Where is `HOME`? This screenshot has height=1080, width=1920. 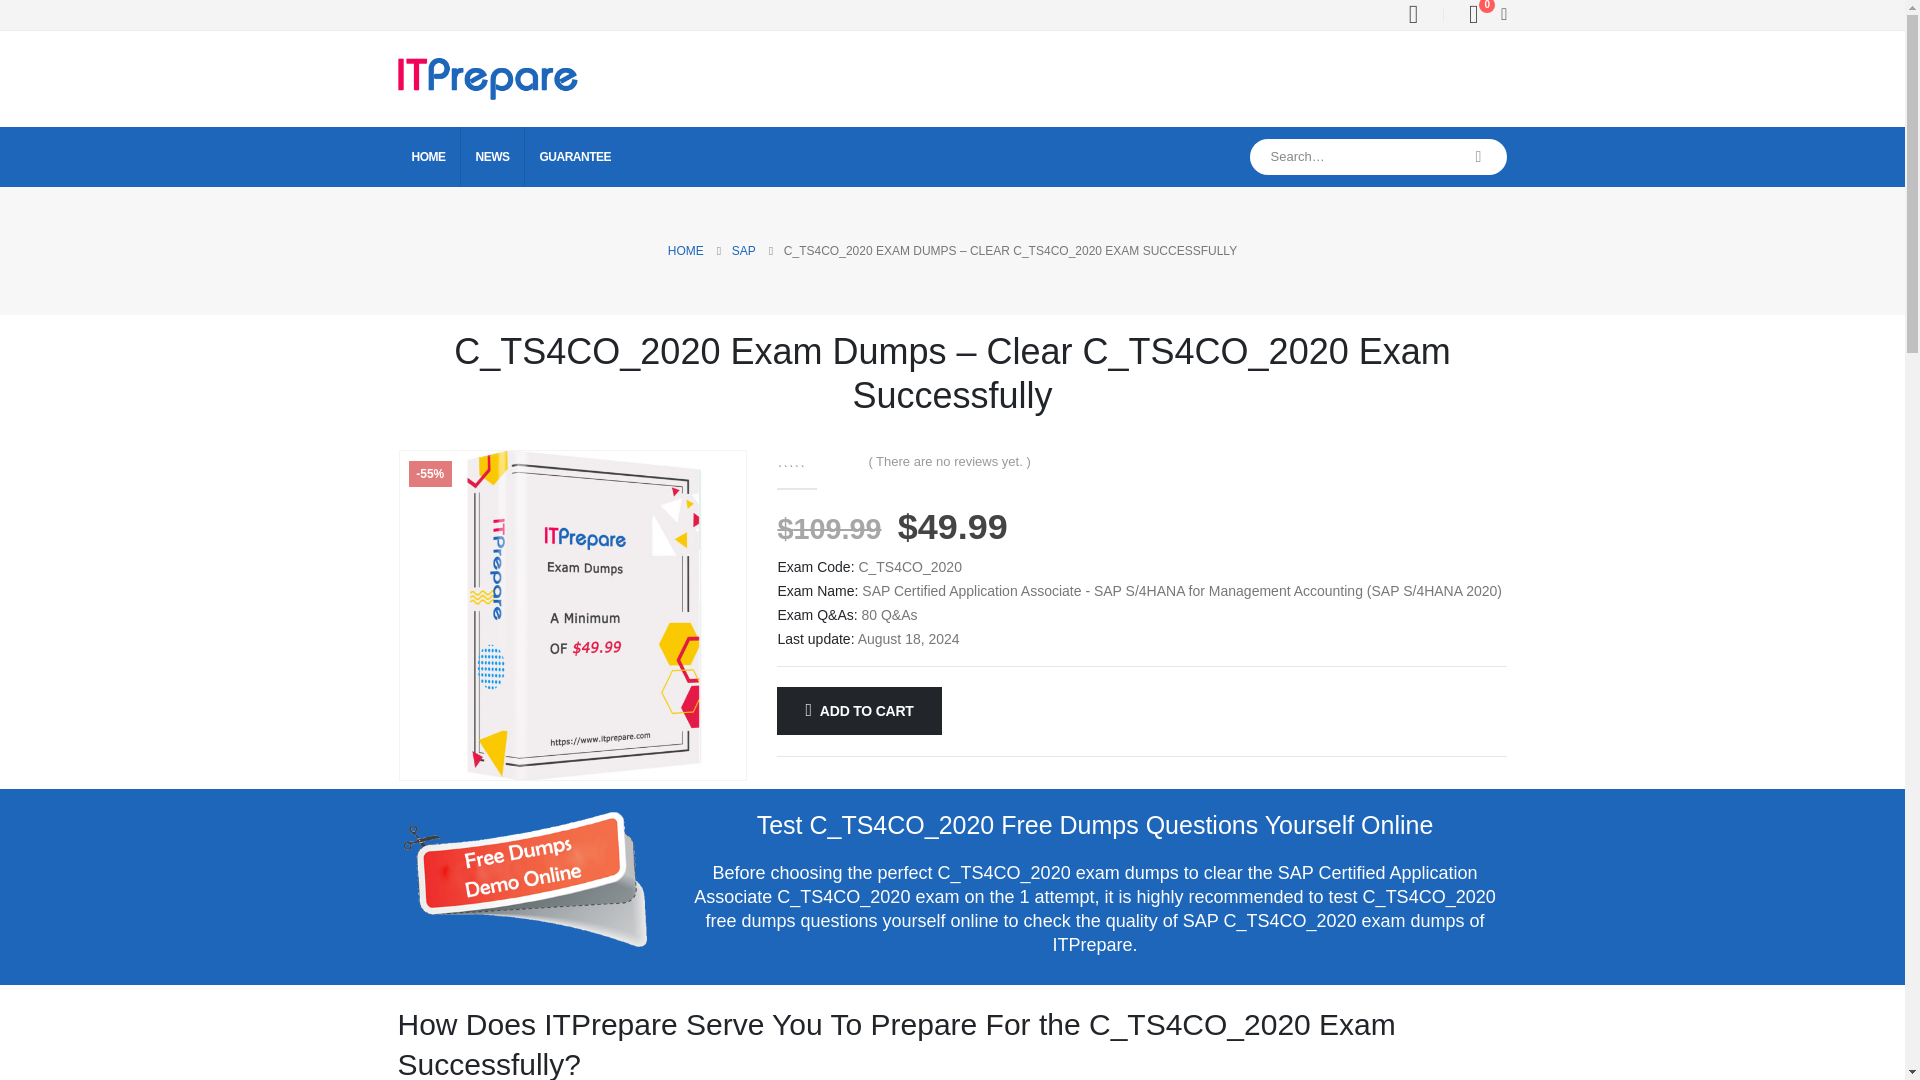 HOME is located at coordinates (686, 250).